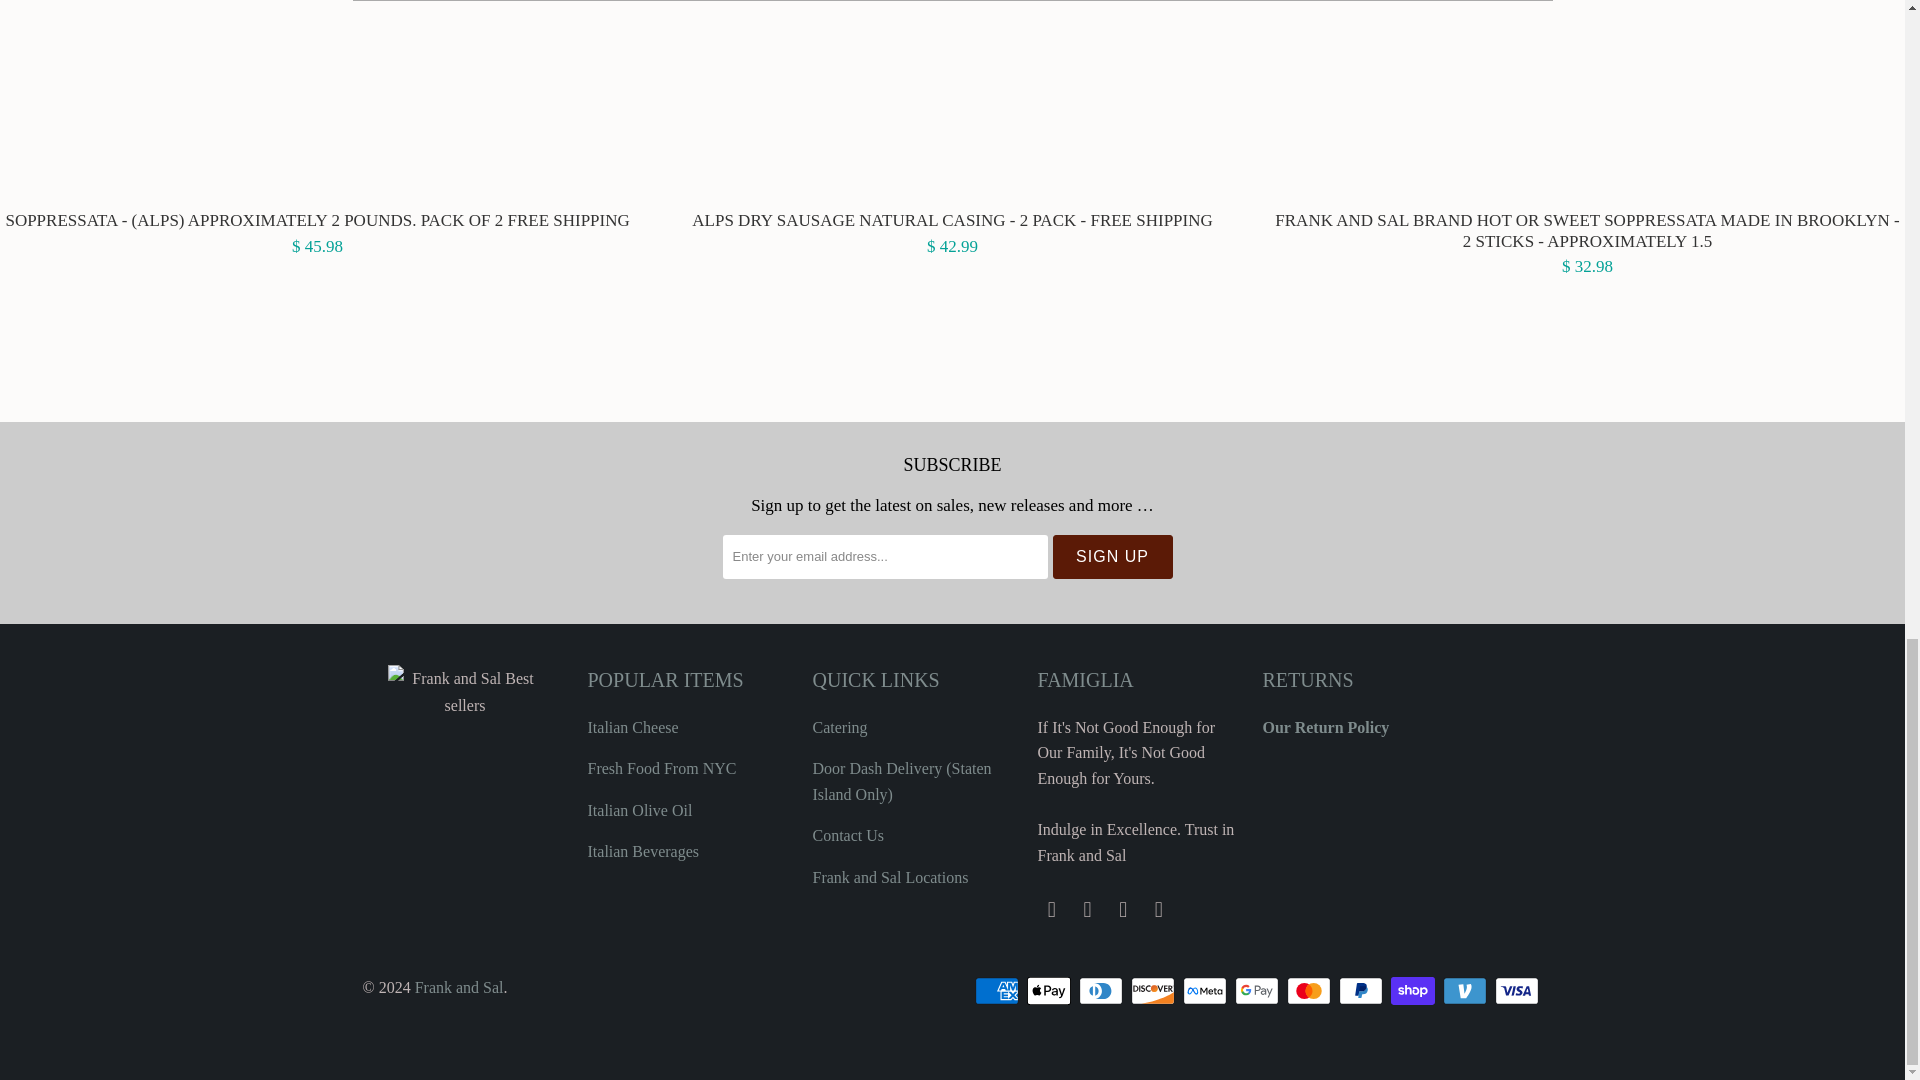 The width and height of the screenshot is (1920, 1080). I want to click on Discover, so click(1154, 990).